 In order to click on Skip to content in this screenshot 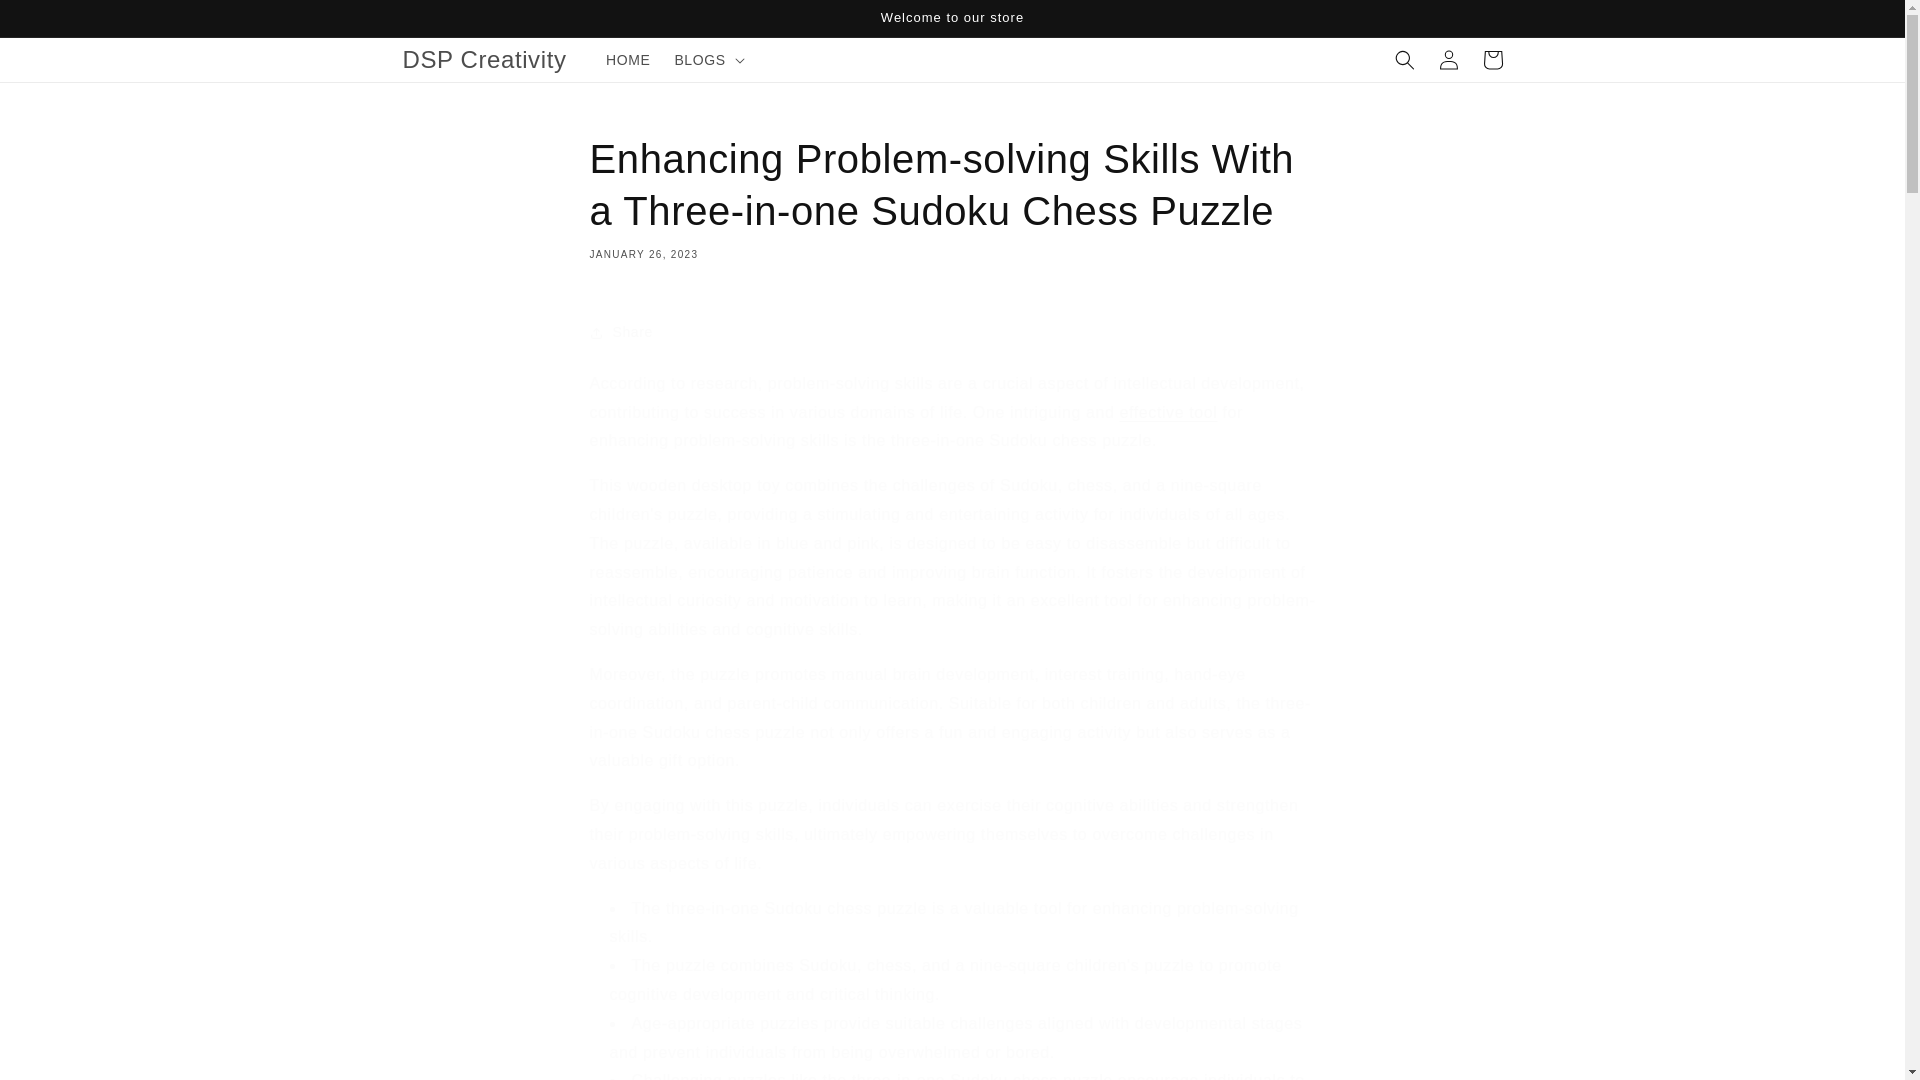, I will do `click(60, 23)`.